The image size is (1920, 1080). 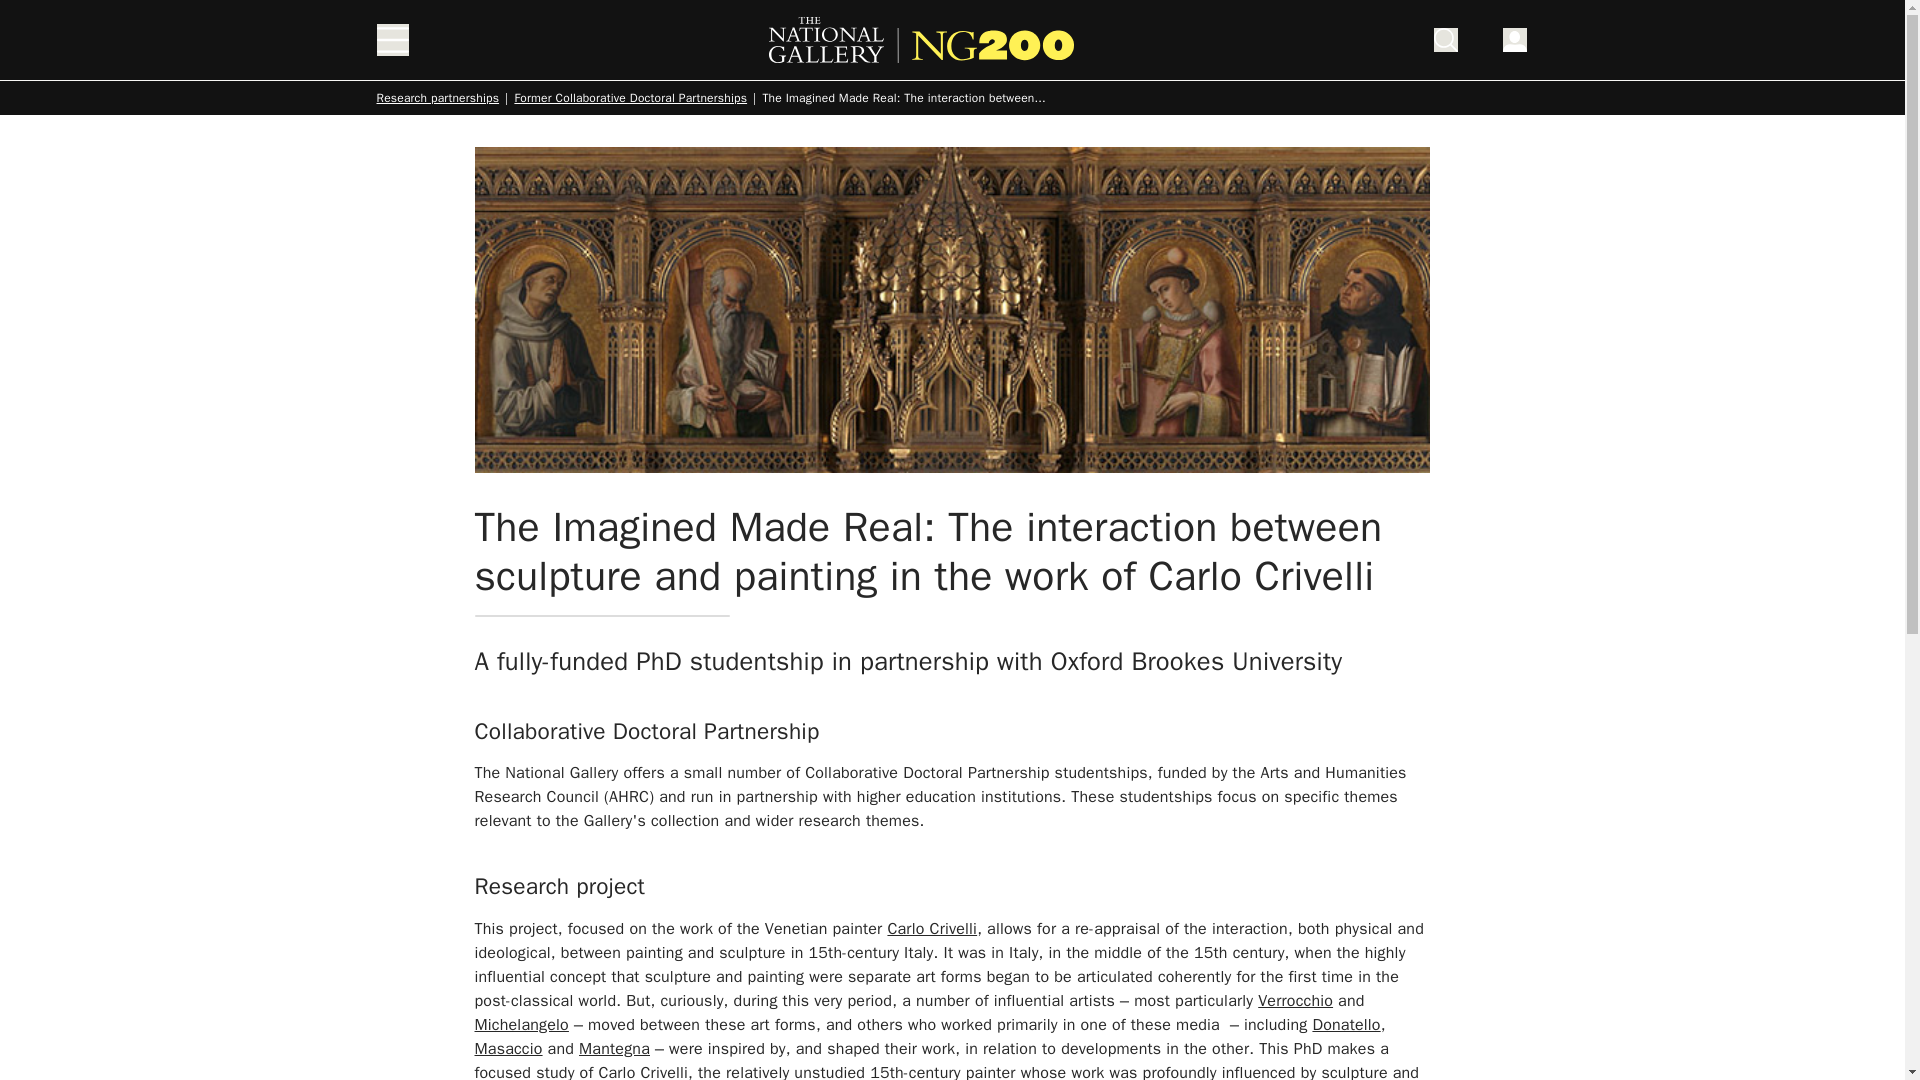 What do you see at coordinates (521, 1024) in the screenshot?
I see `Michelangelo` at bounding box center [521, 1024].